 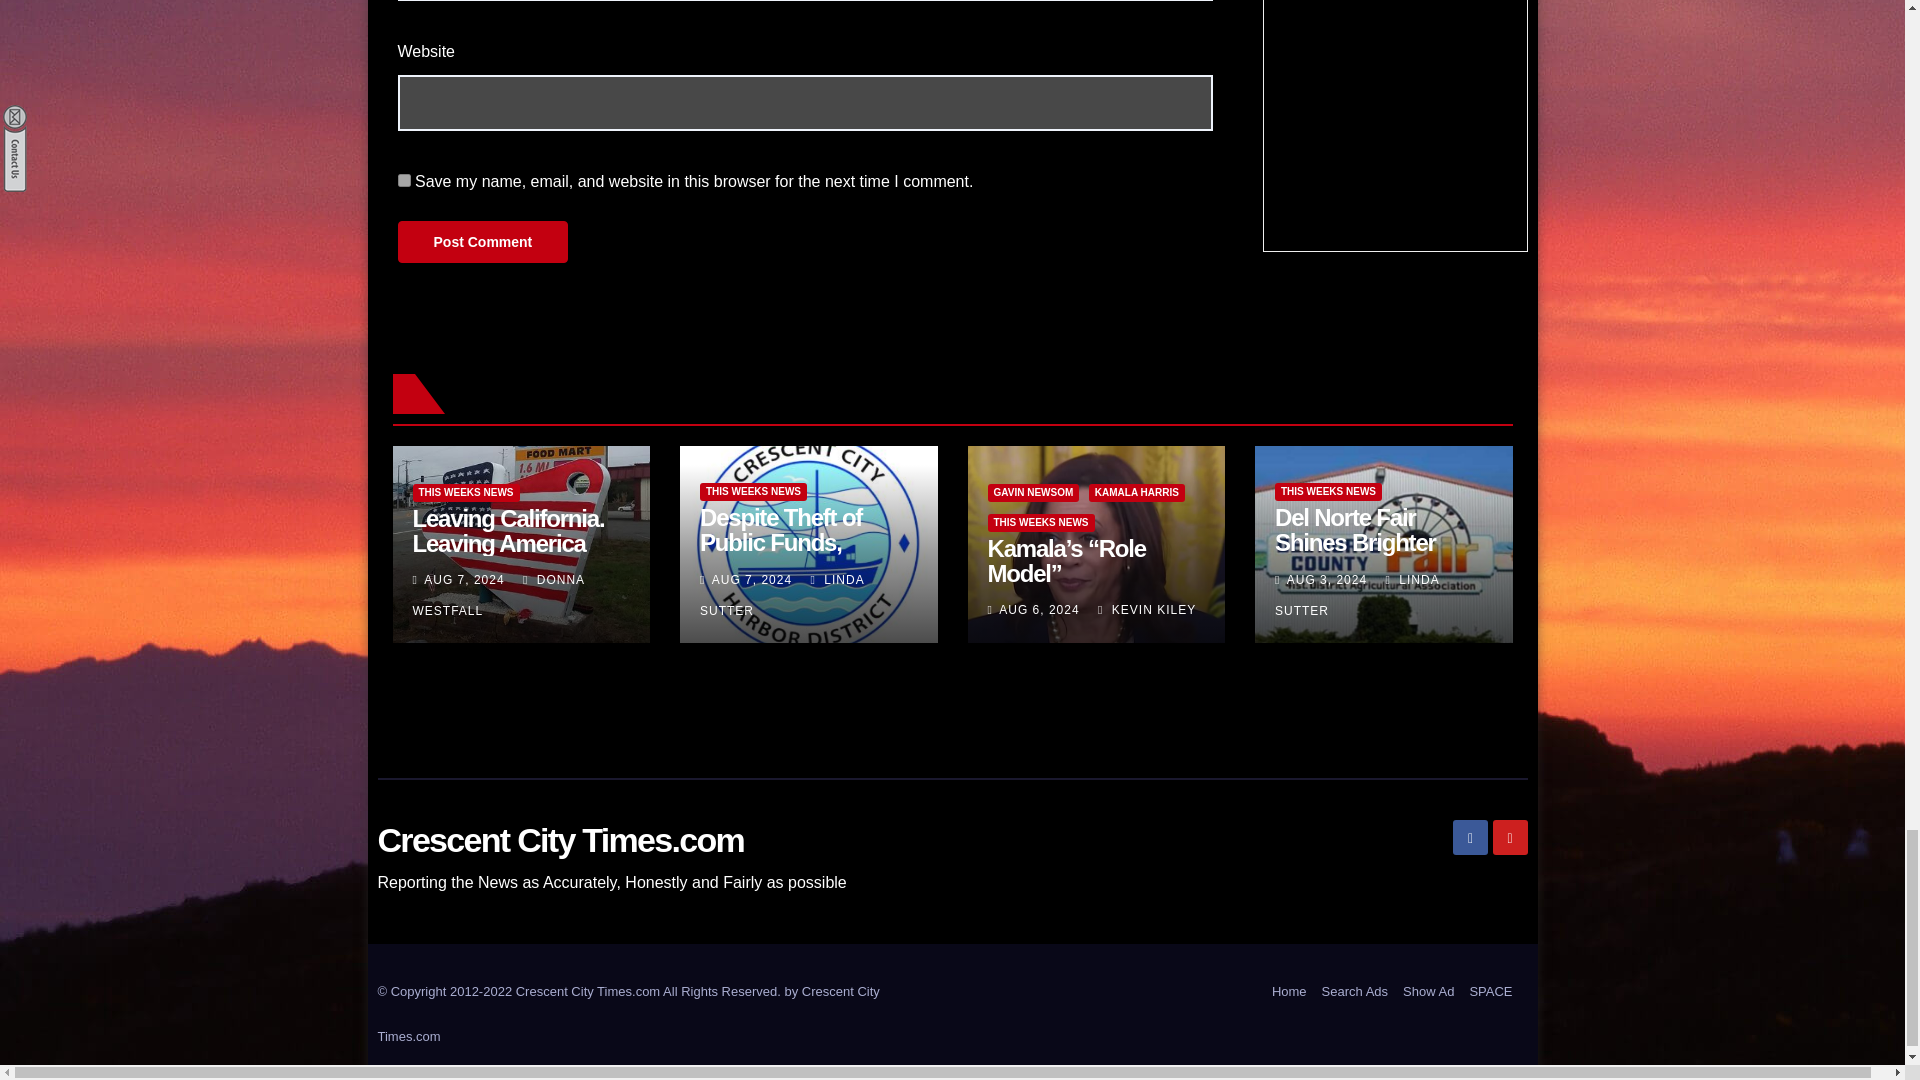 I want to click on yes, so click(x=404, y=180).